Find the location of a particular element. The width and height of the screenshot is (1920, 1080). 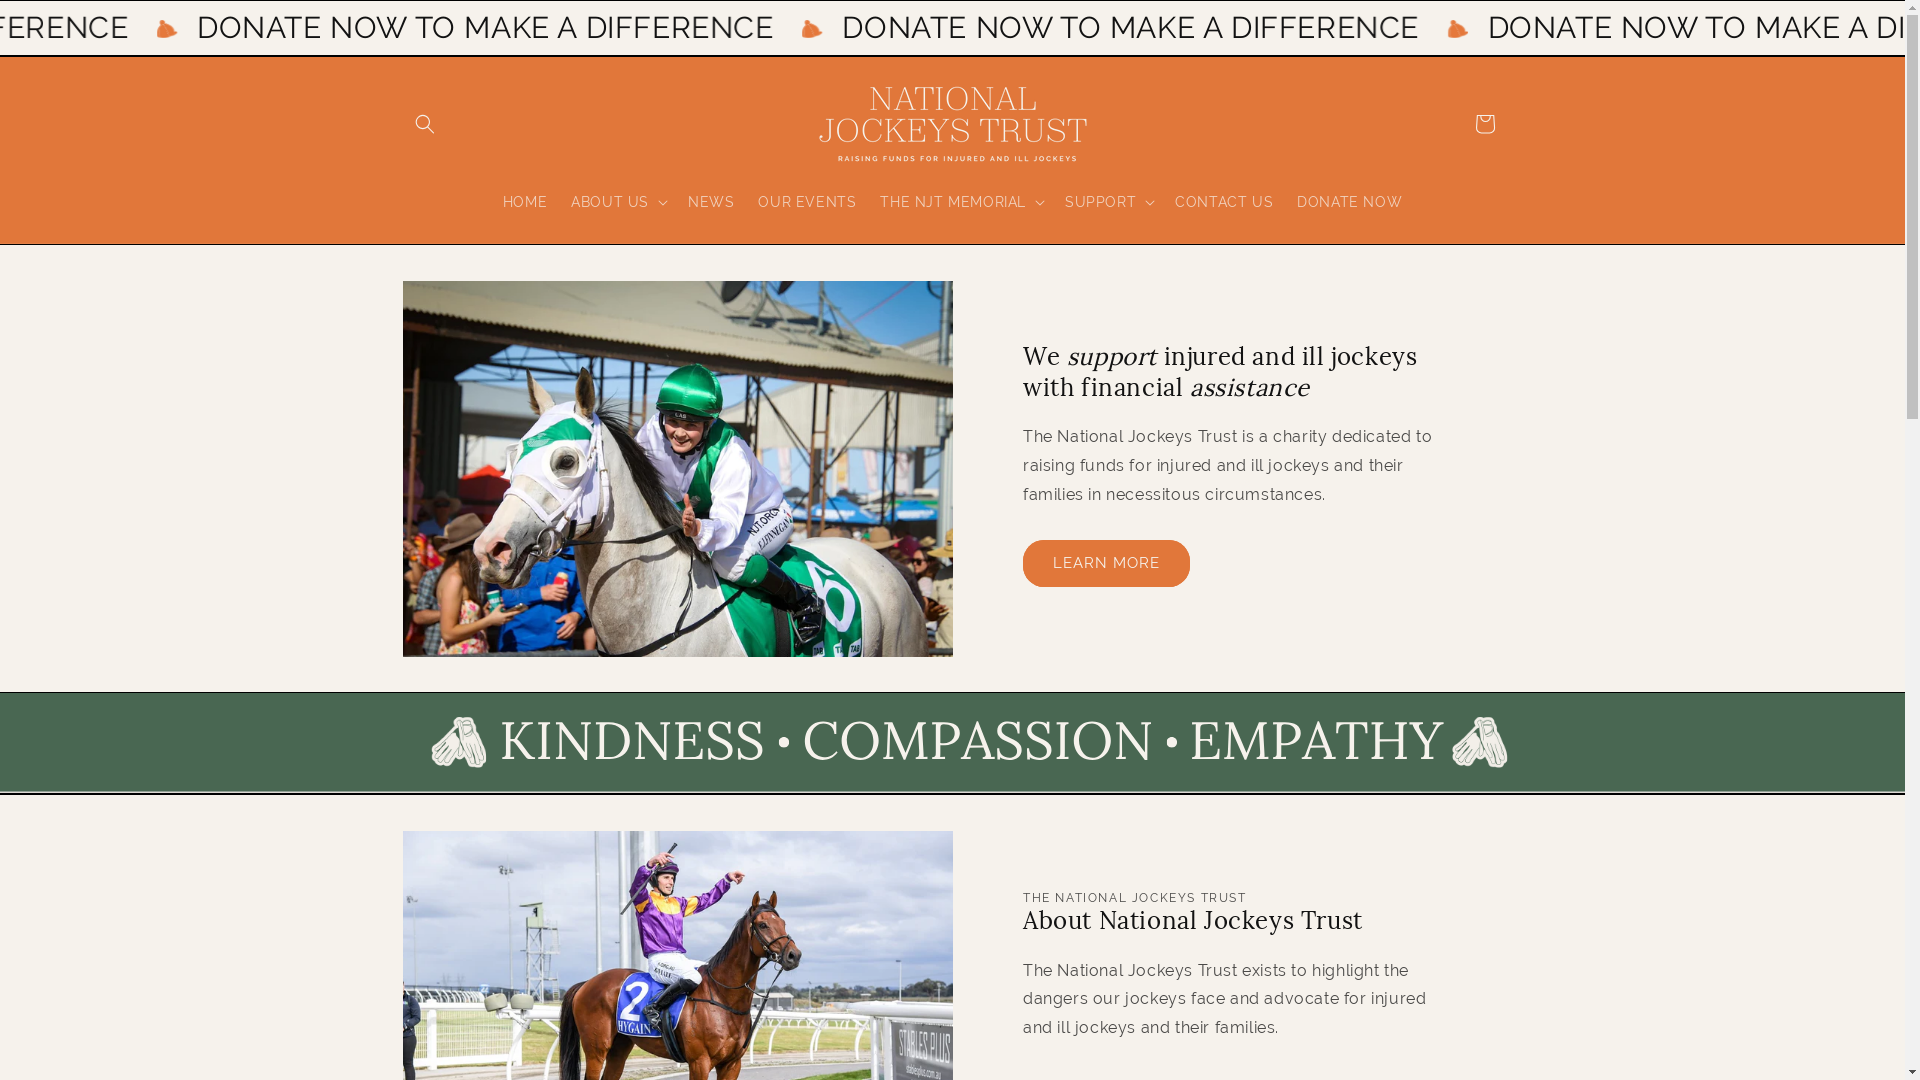

NEWS is located at coordinates (711, 201).